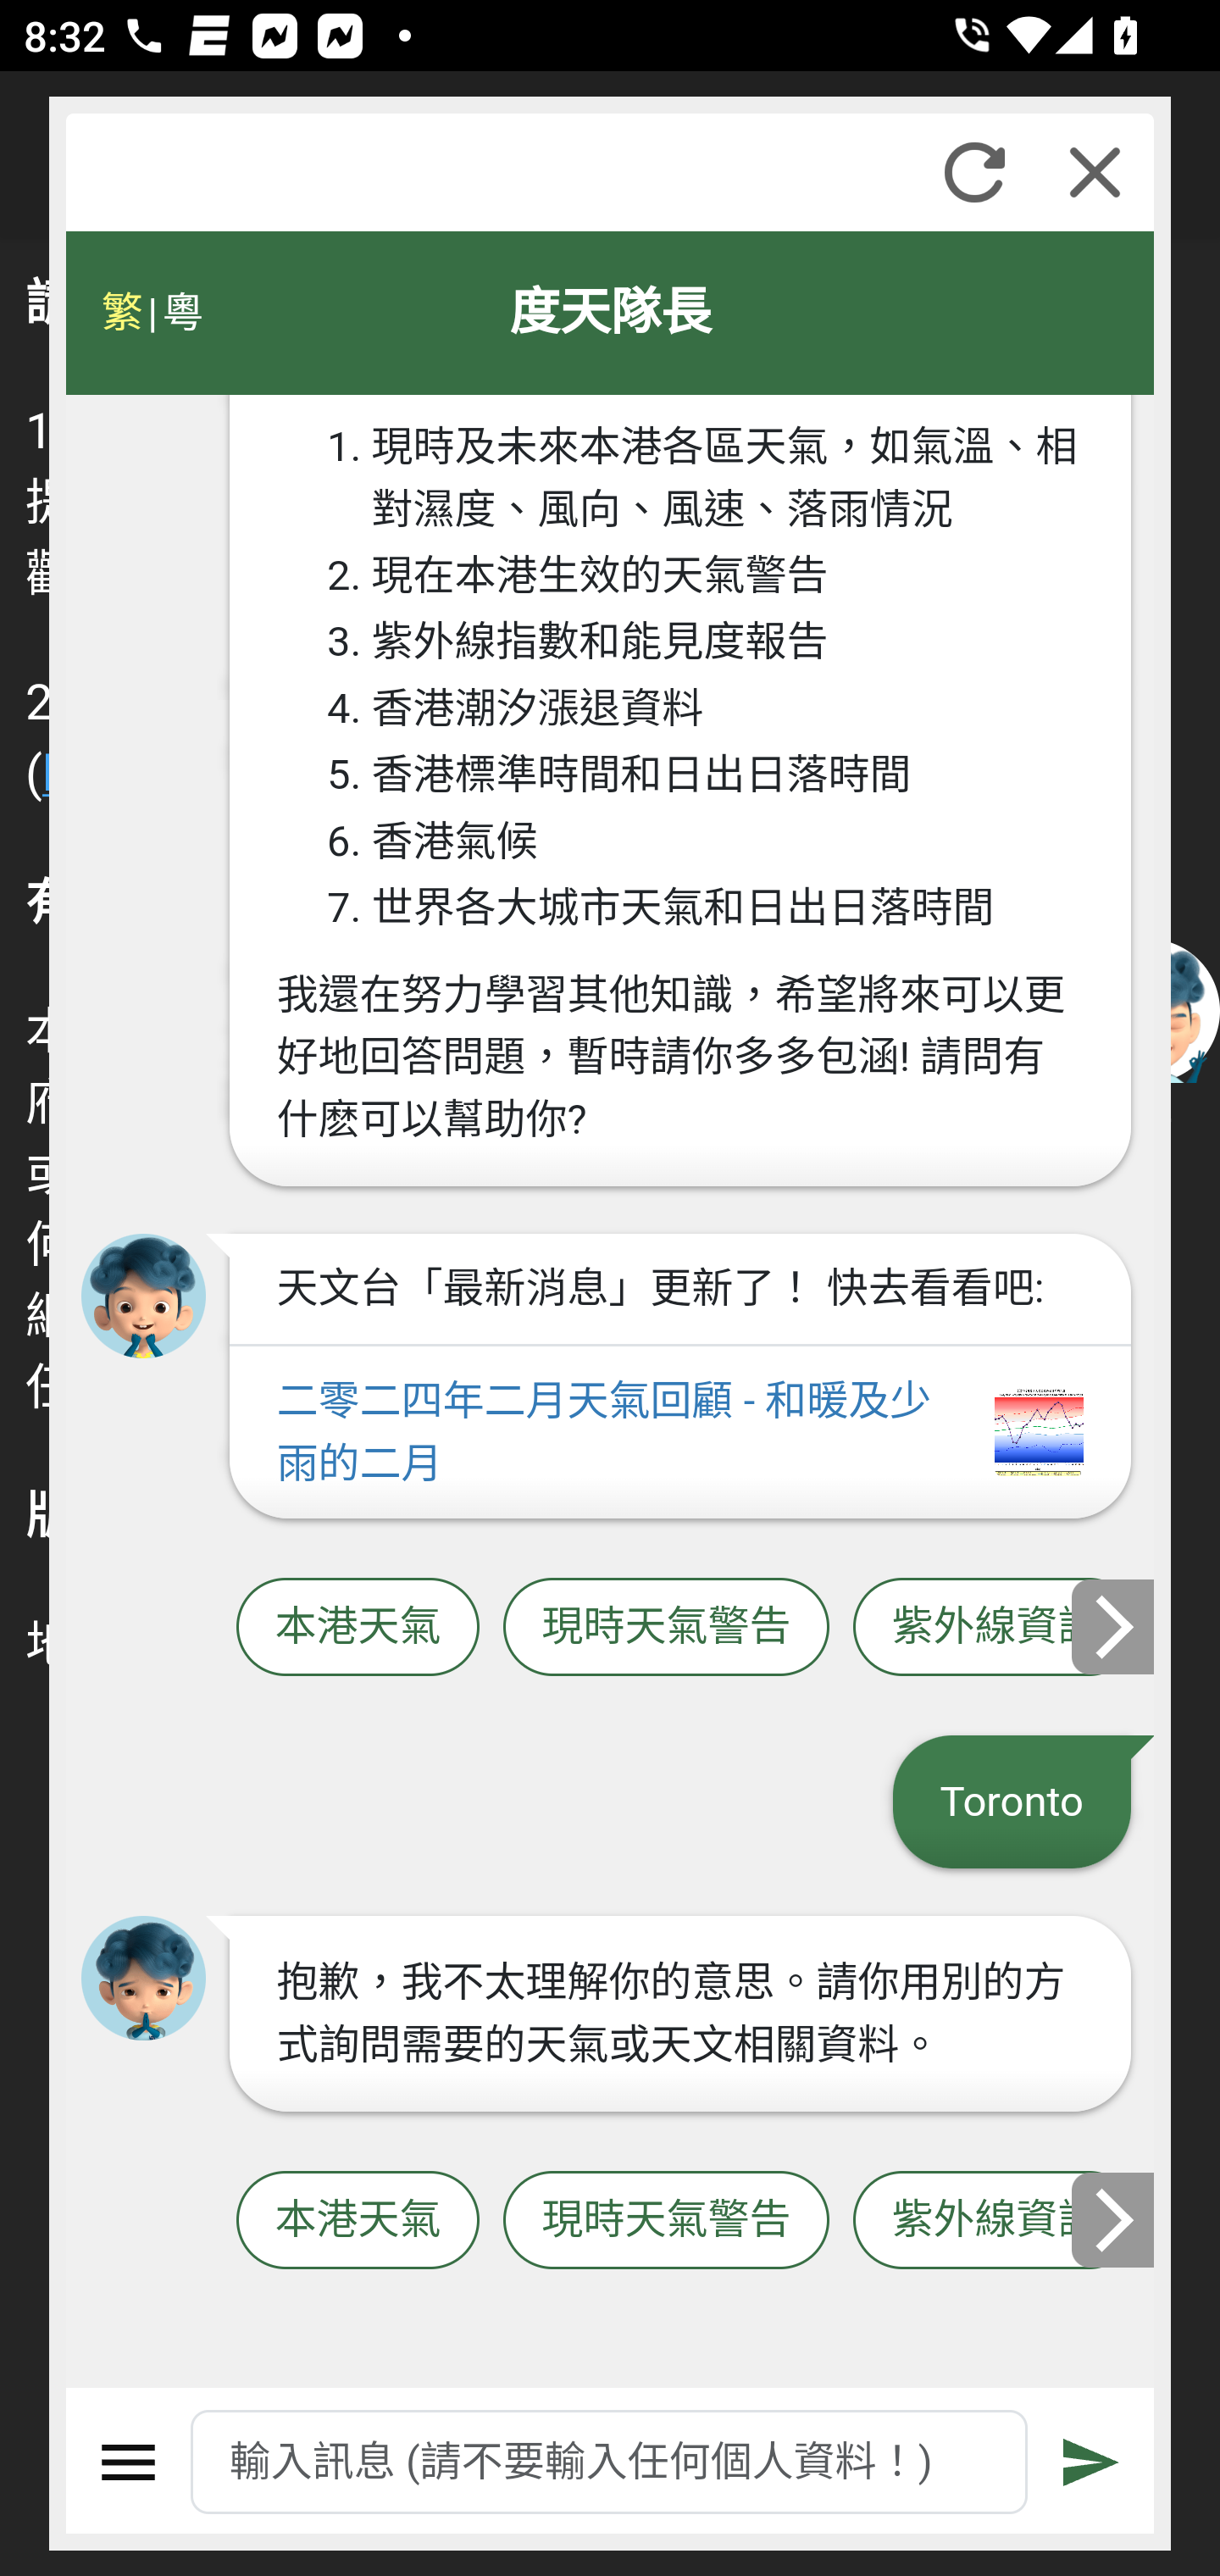 This screenshot has width=1220, height=2576. Describe the element at coordinates (1095, 172) in the screenshot. I see `關閉` at that location.